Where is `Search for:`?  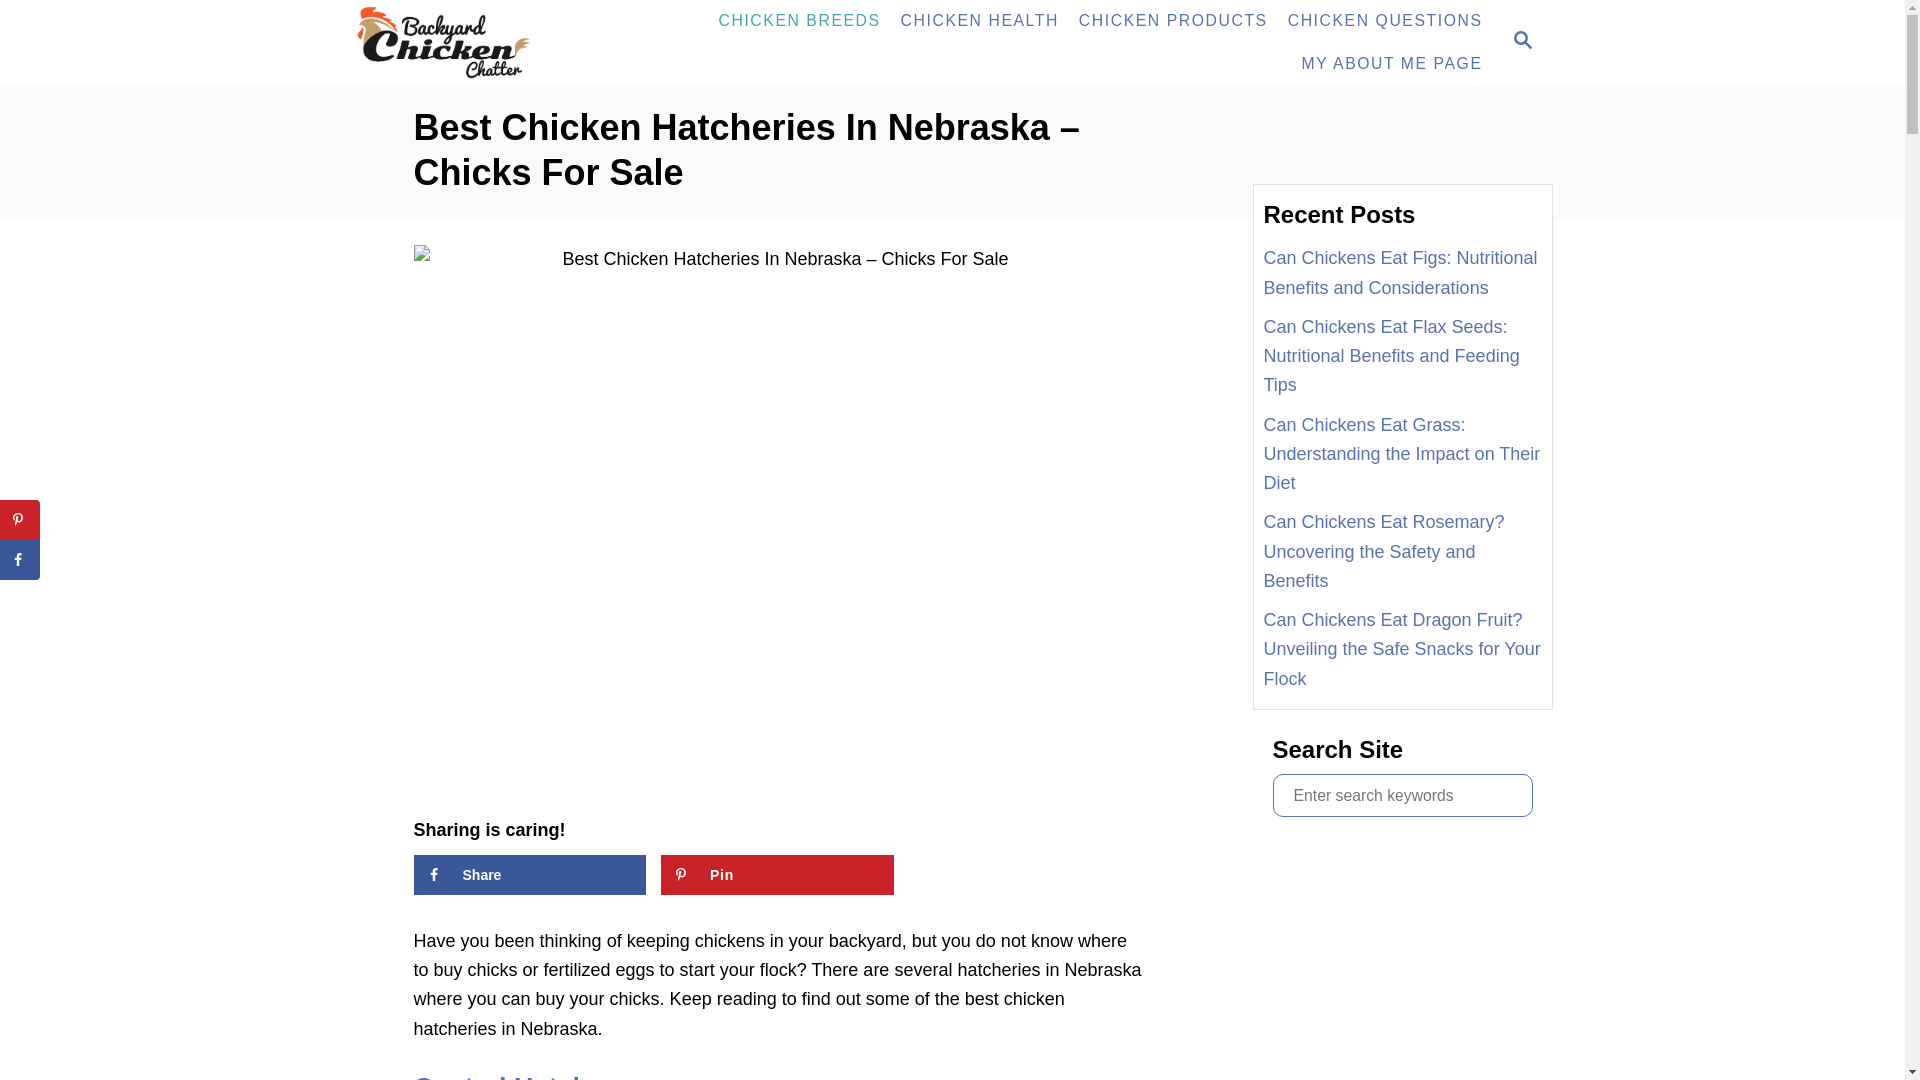
Search for: is located at coordinates (1402, 795).